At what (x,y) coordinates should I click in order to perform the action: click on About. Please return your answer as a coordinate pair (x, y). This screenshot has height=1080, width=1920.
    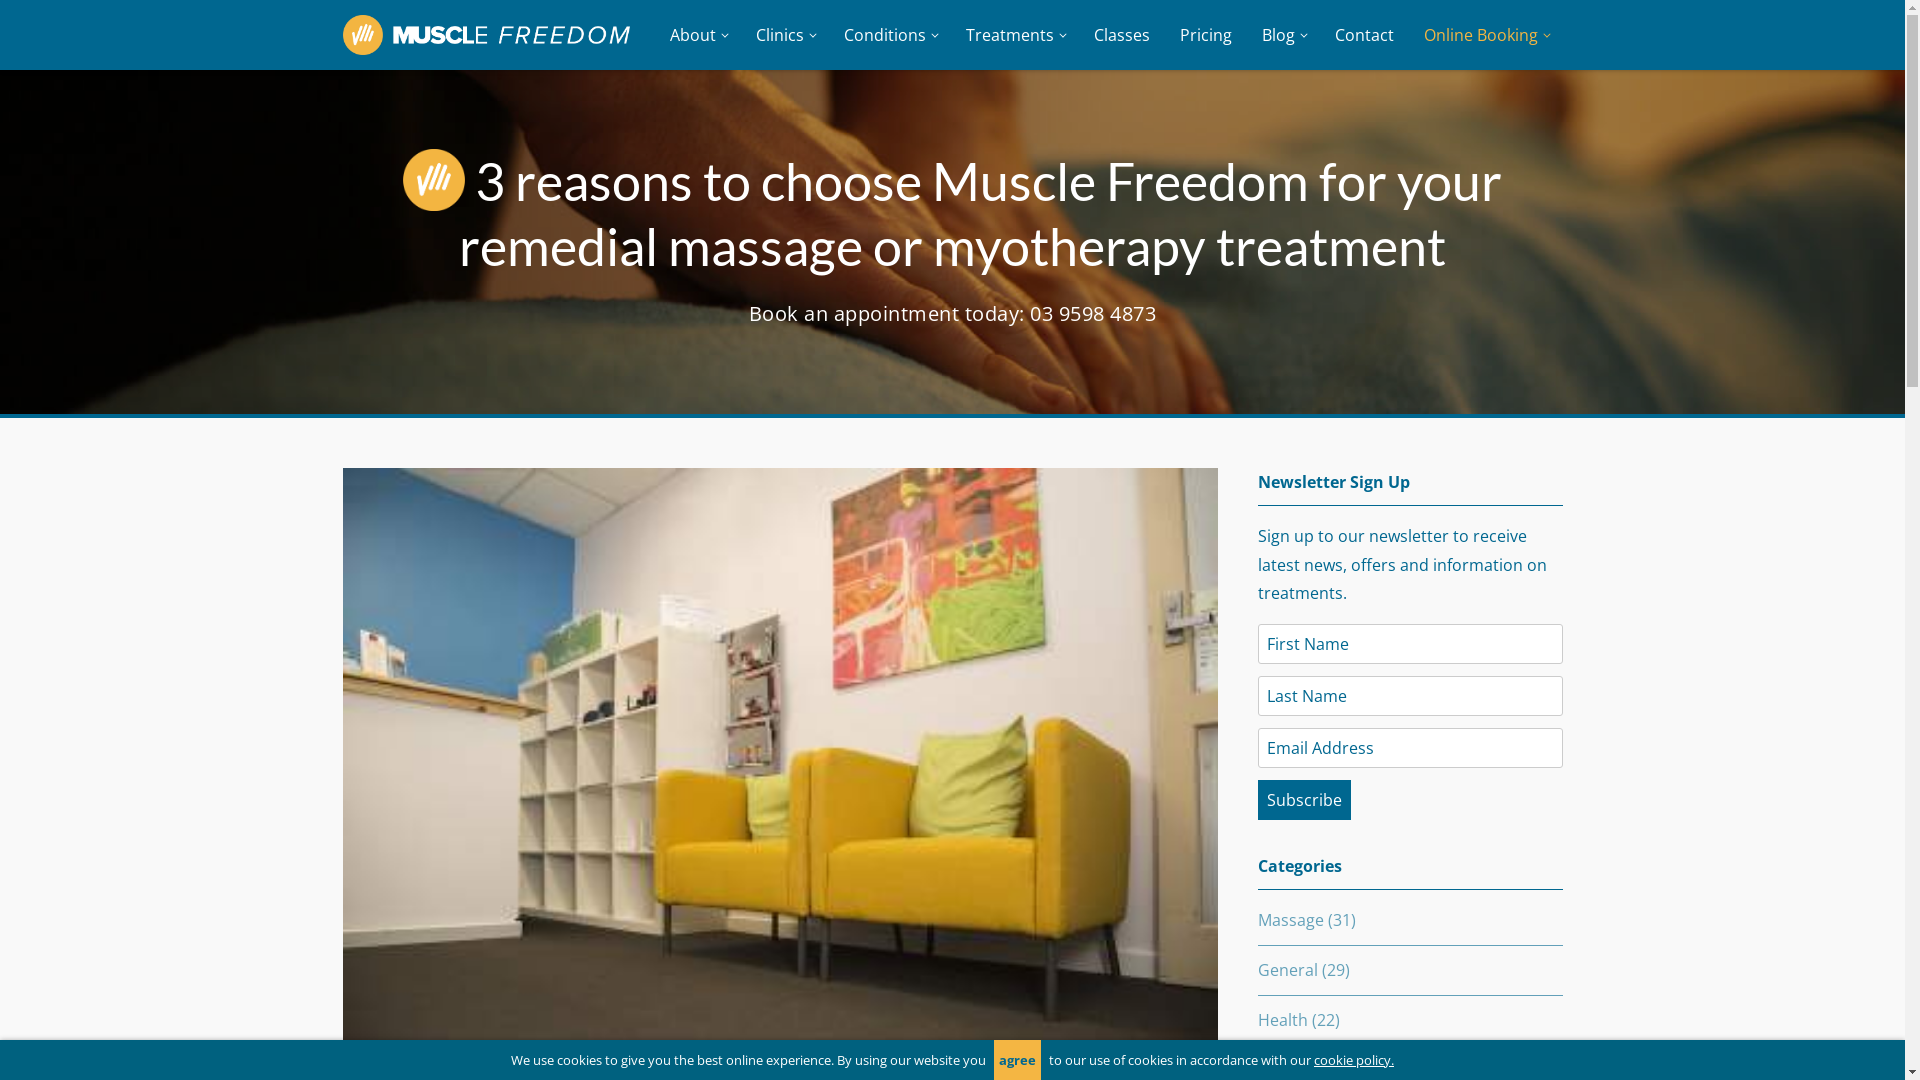
    Looking at the image, I should click on (697, 35).